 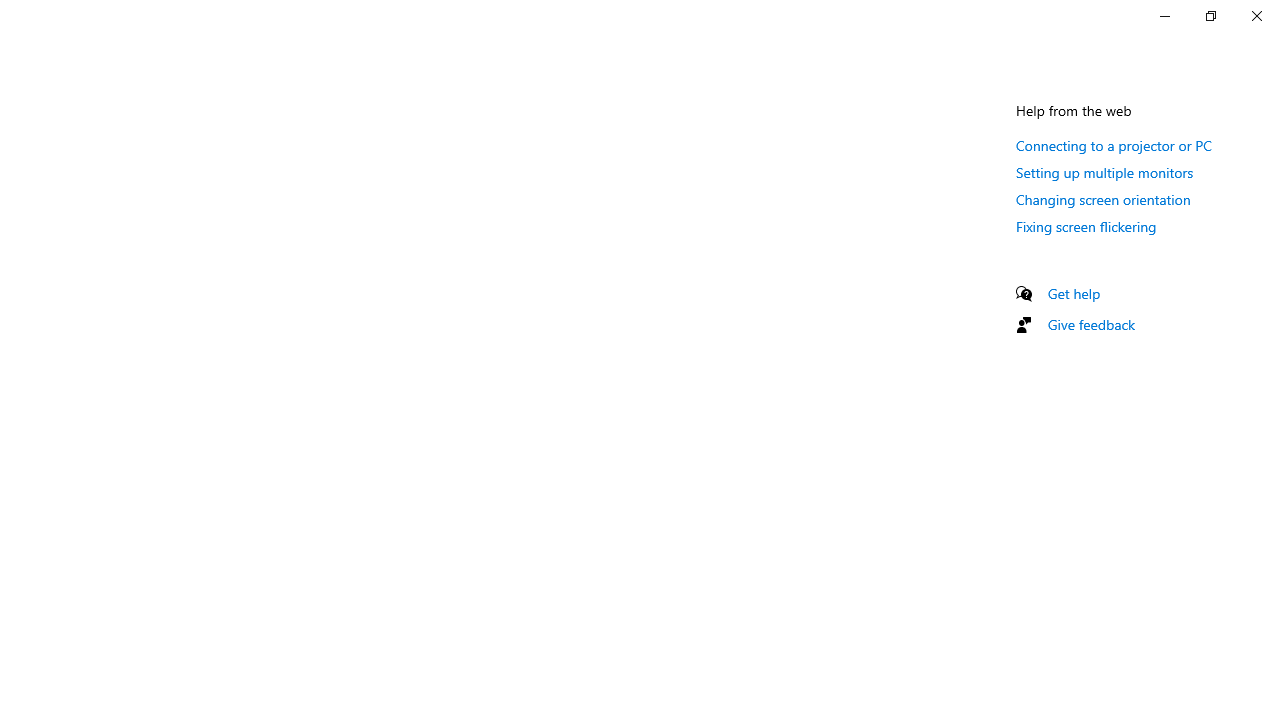 What do you see at coordinates (1164, 16) in the screenshot?
I see `Minimize Settings` at bounding box center [1164, 16].